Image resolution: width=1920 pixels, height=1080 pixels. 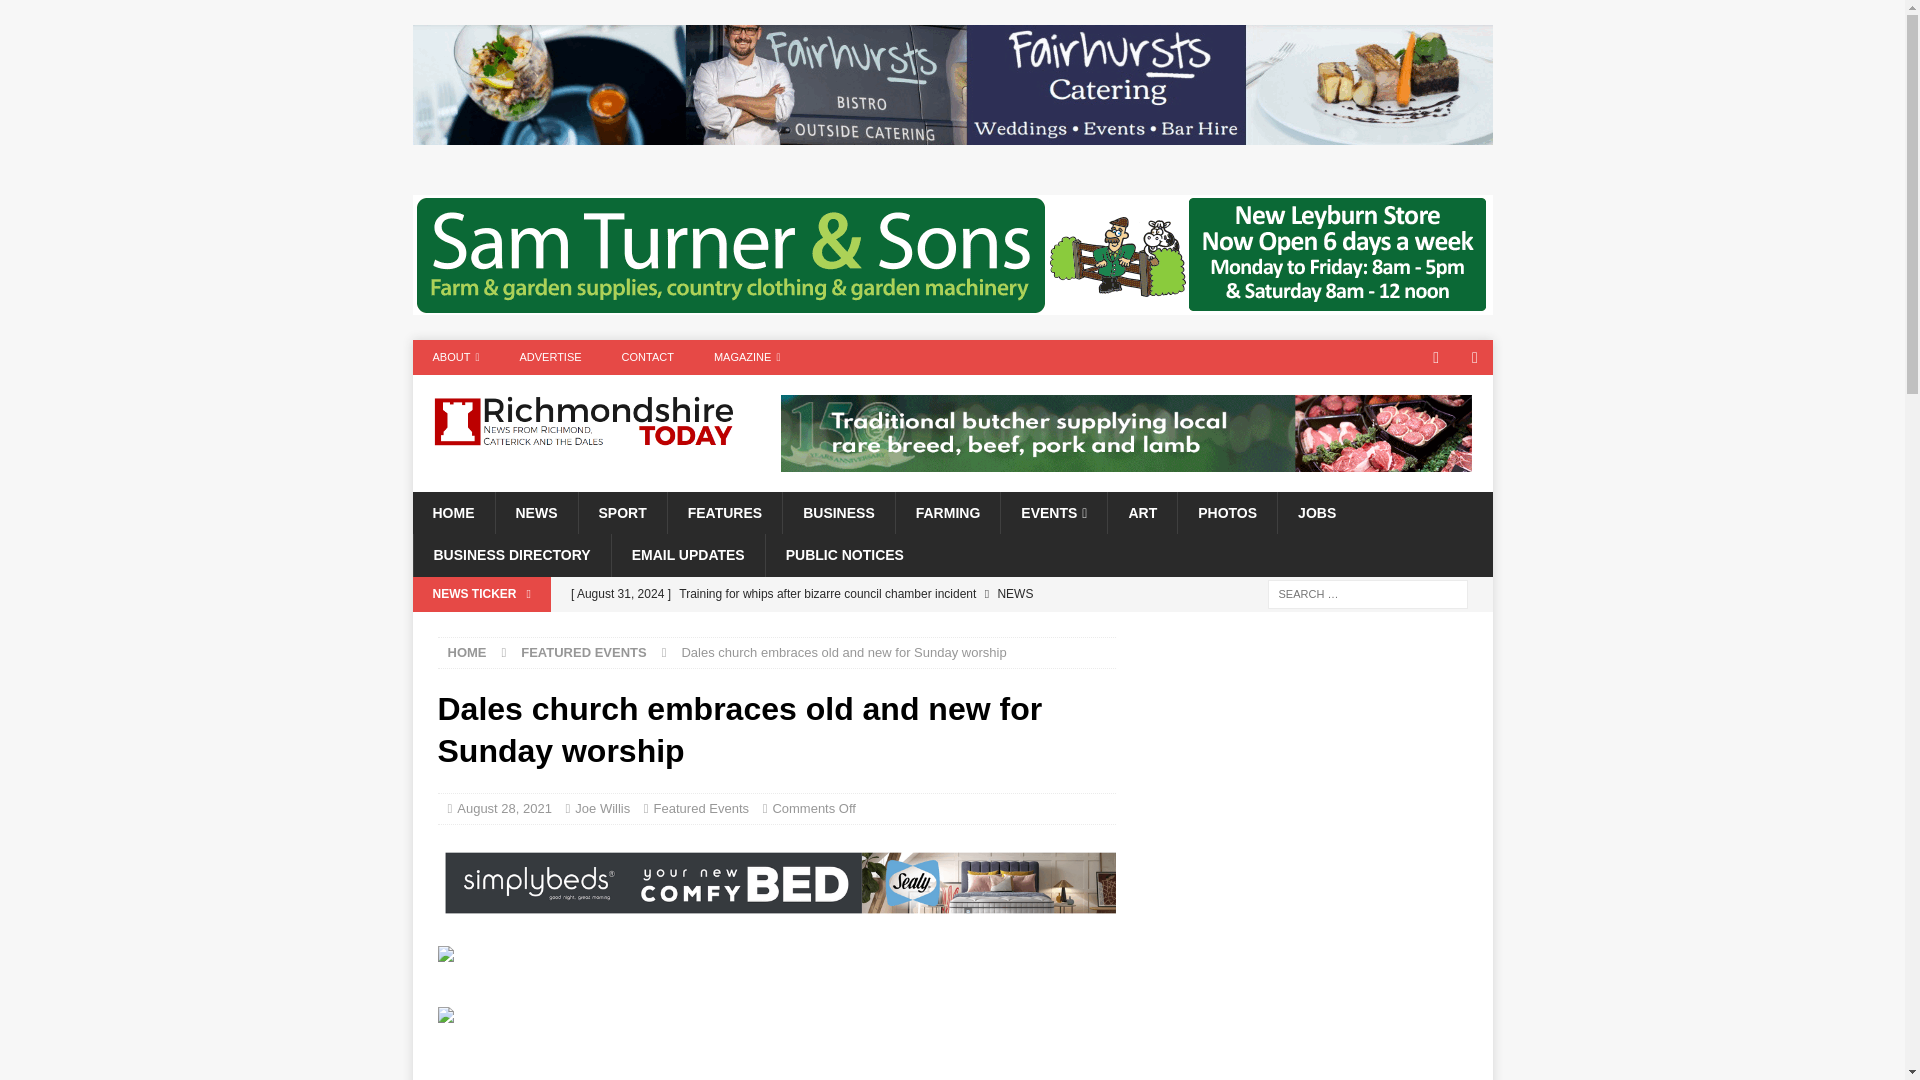 What do you see at coordinates (844, 554) in the screenshot?
I see `PUBLIC NOTICES` at bounding box center [844, 554].